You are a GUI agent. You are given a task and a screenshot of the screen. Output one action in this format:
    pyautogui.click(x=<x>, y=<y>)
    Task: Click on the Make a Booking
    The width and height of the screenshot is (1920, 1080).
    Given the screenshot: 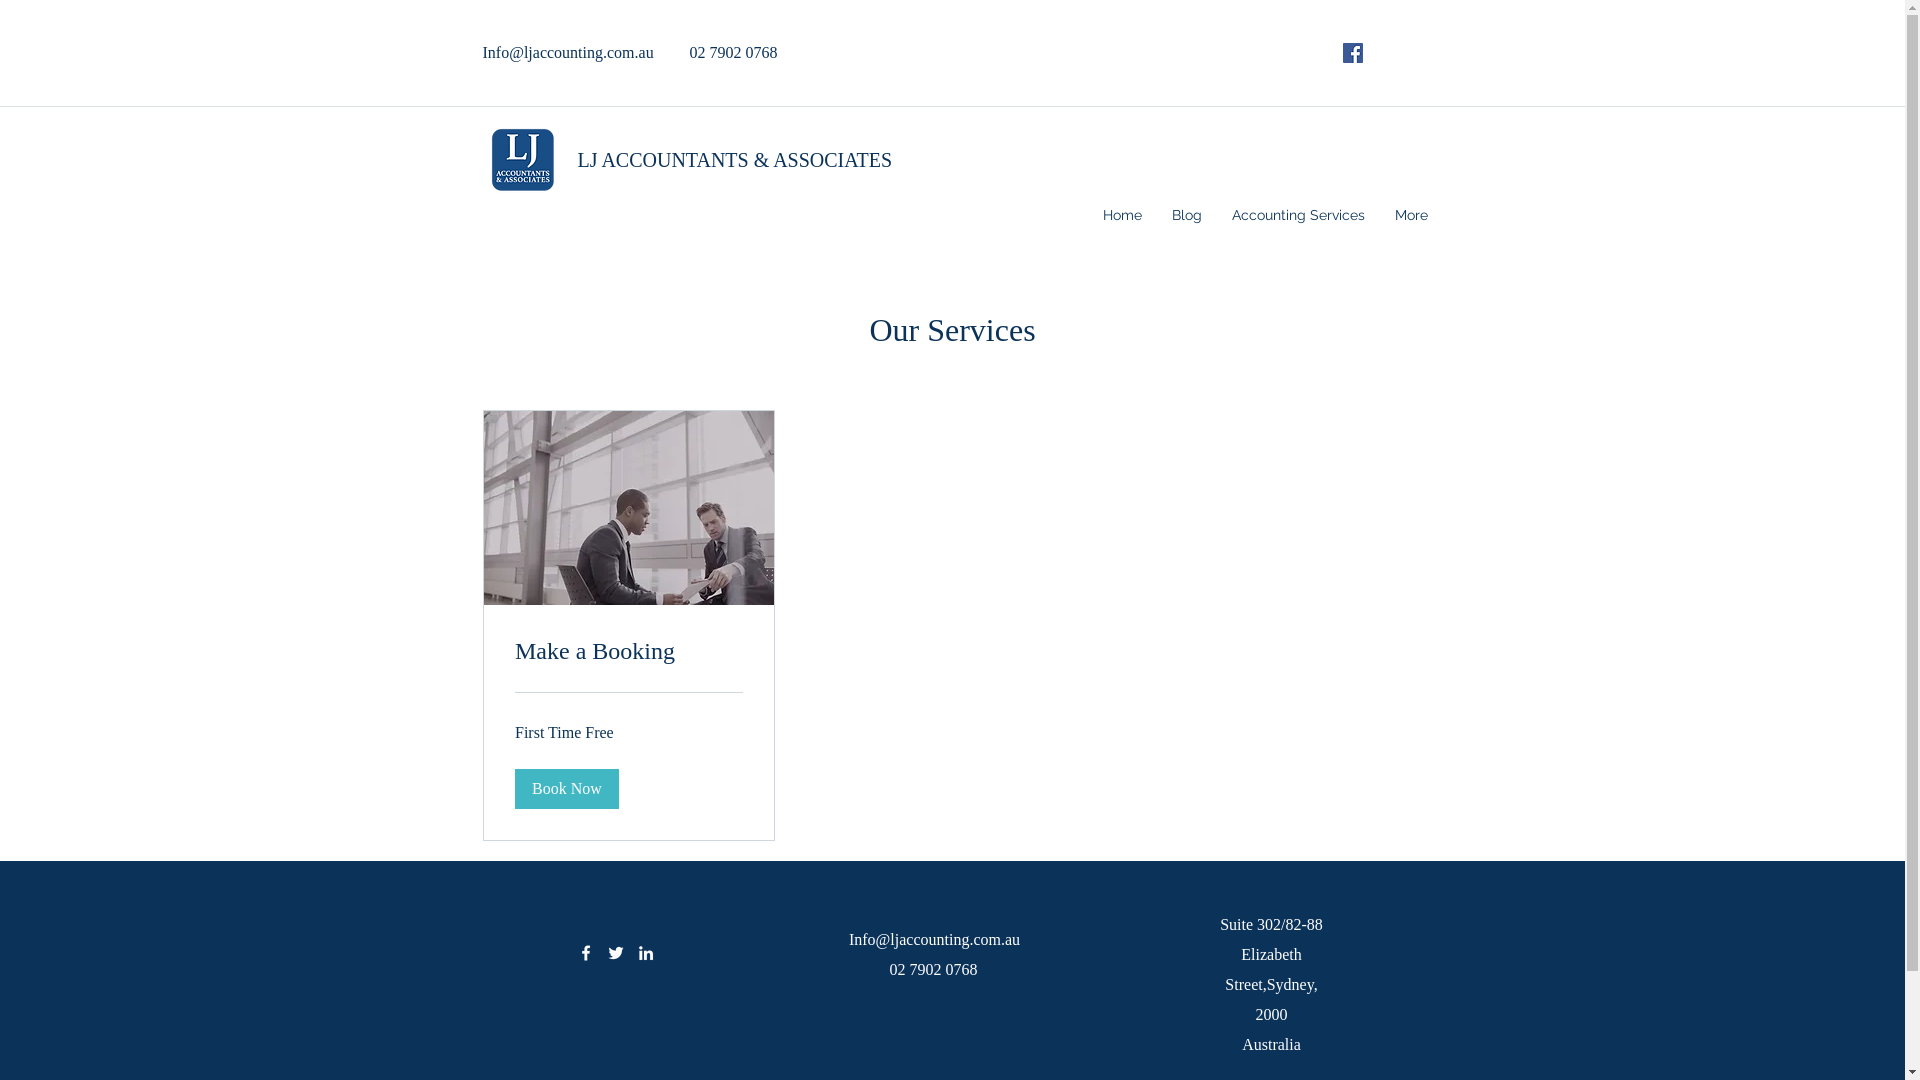 What is the action you would take?
    pyautogui.click(x=628, y=652)
    